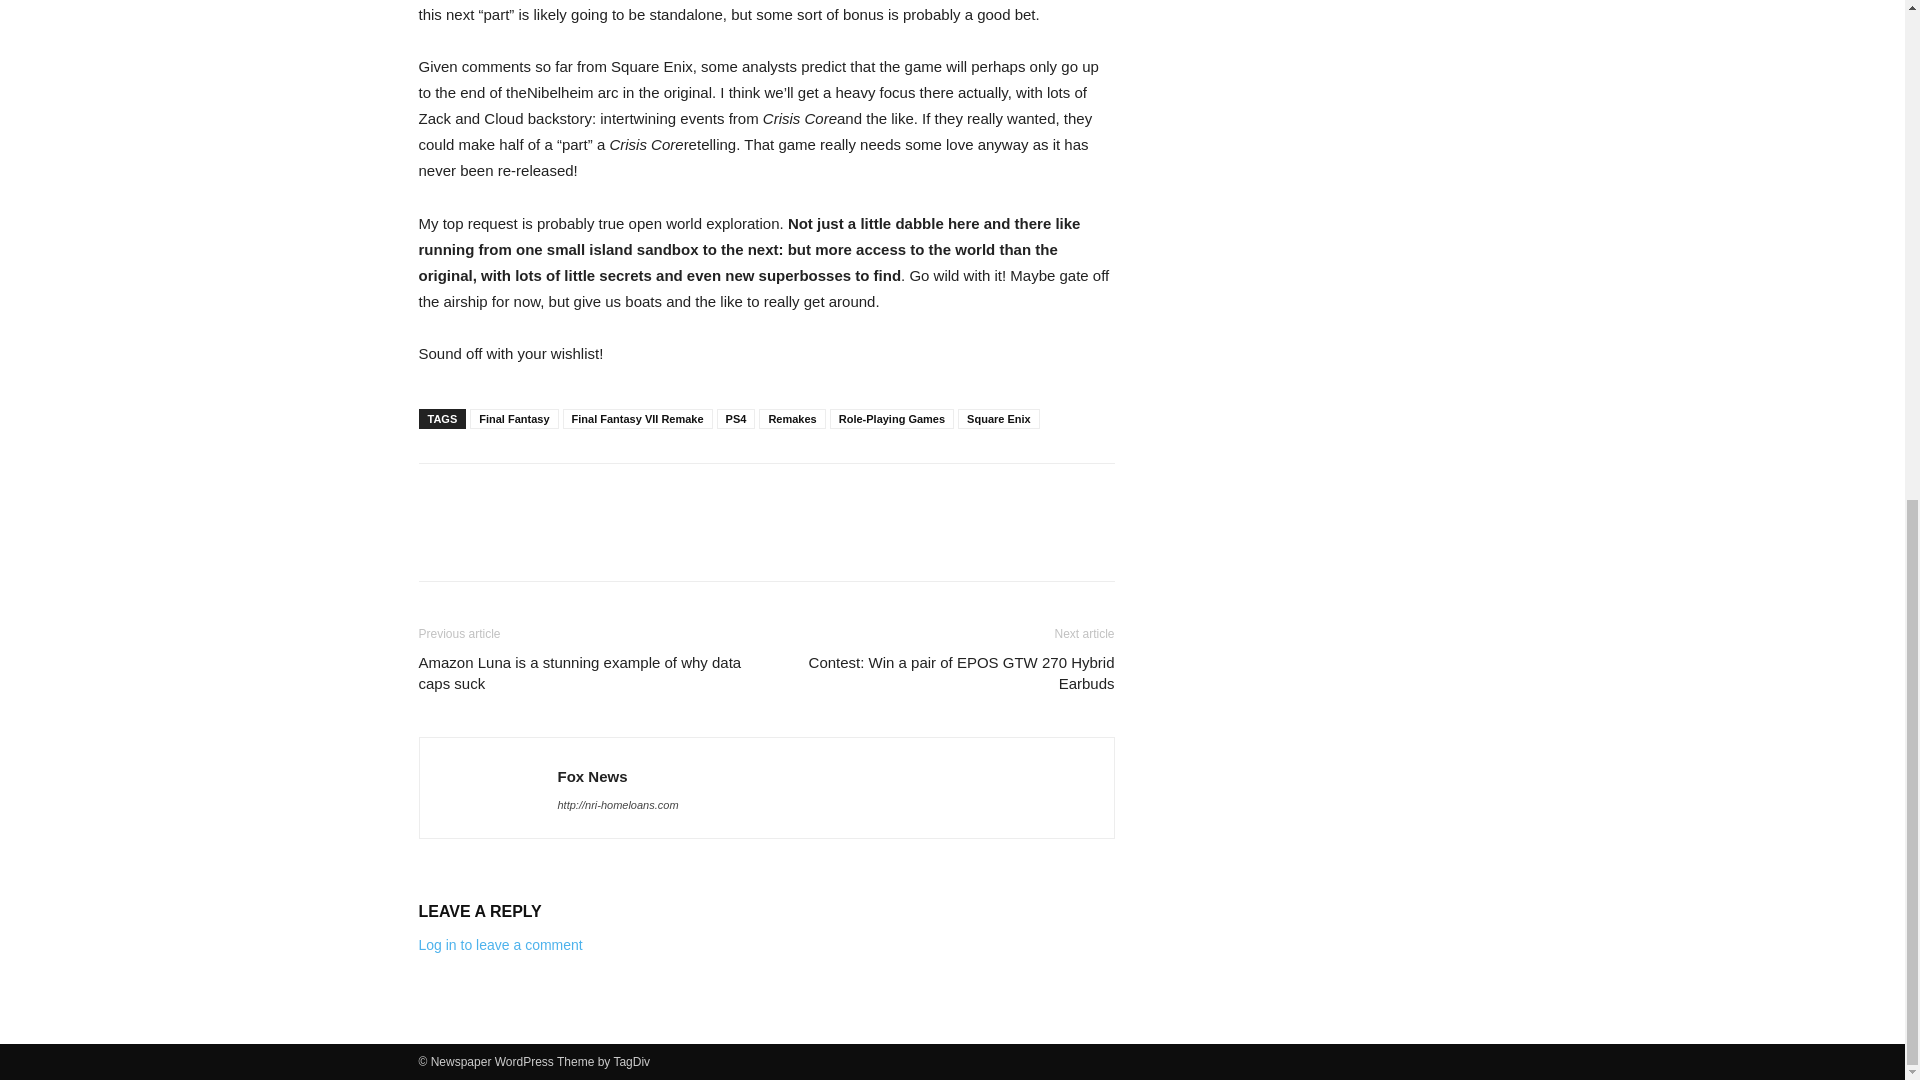  I want to click on Final Fantasy, so click(514, 418).